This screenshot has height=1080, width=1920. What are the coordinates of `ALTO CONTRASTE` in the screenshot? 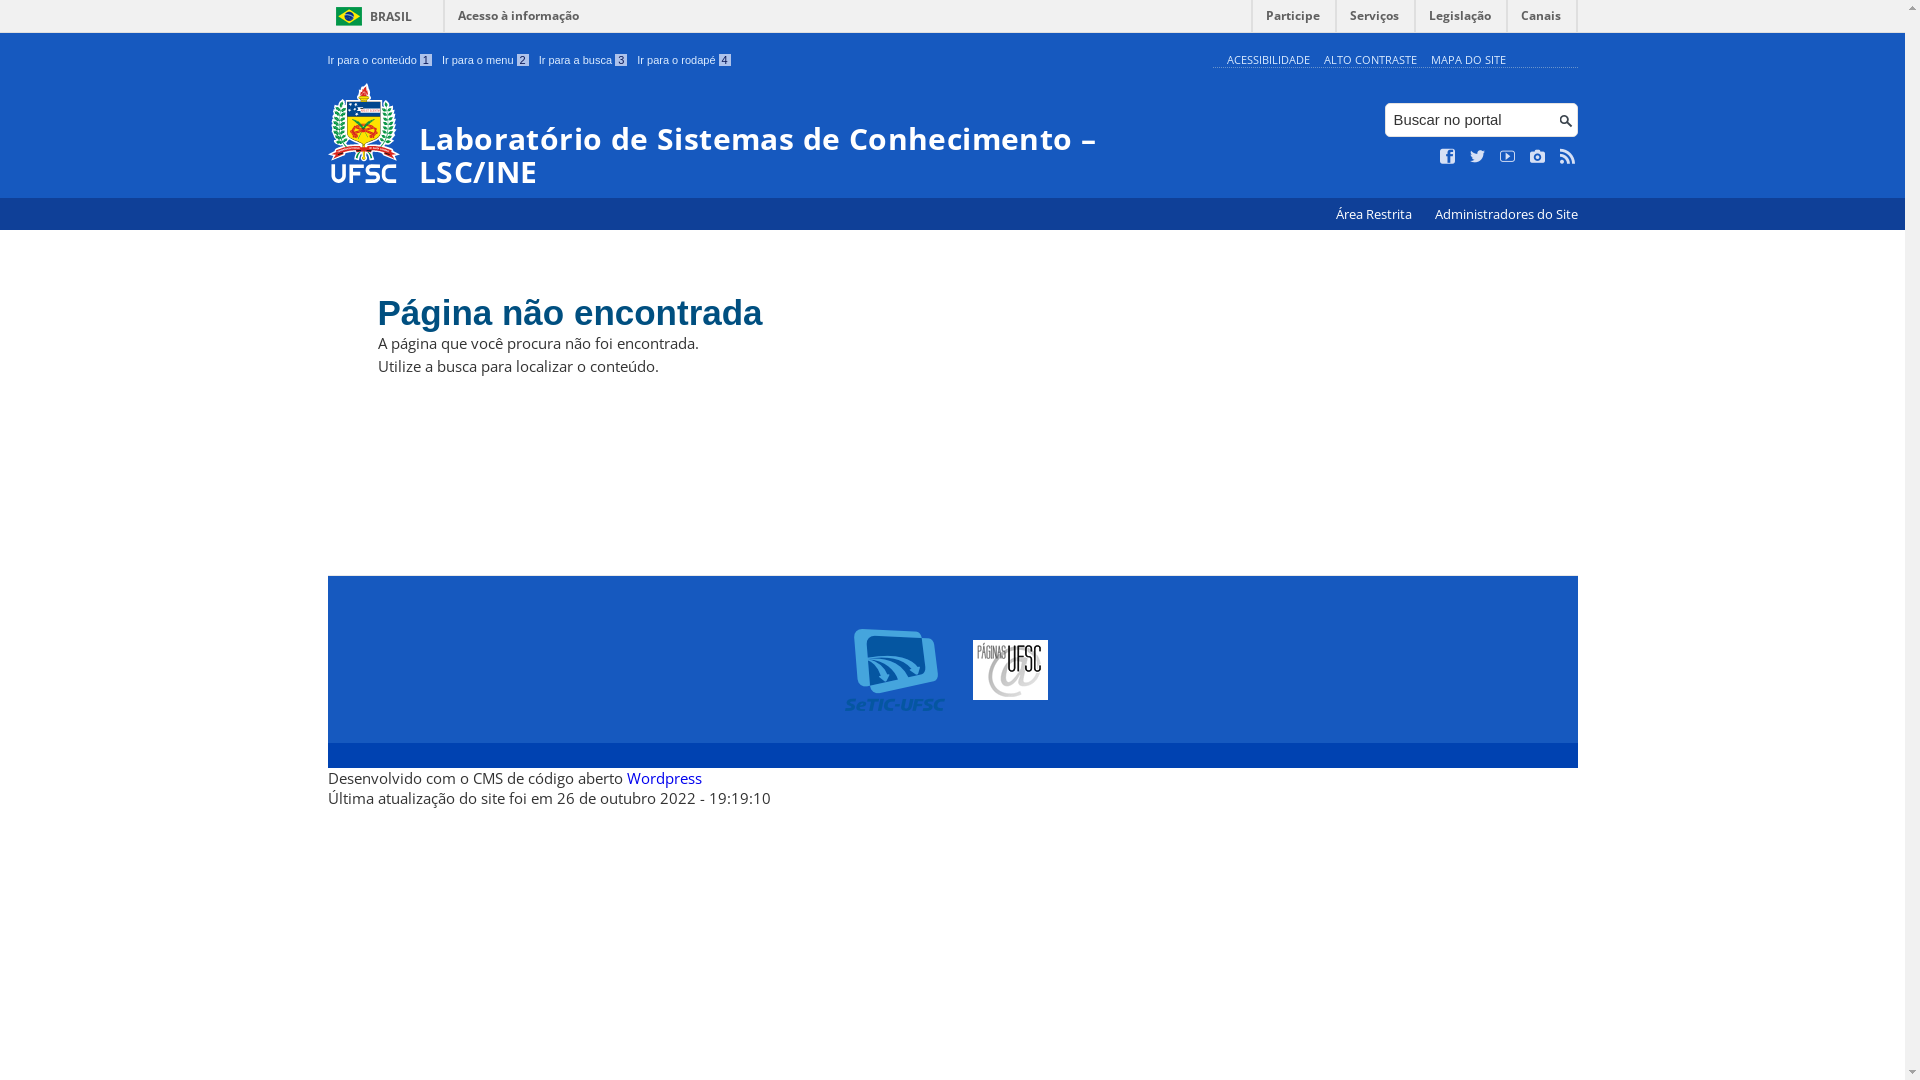 It's located at (1370, 60).